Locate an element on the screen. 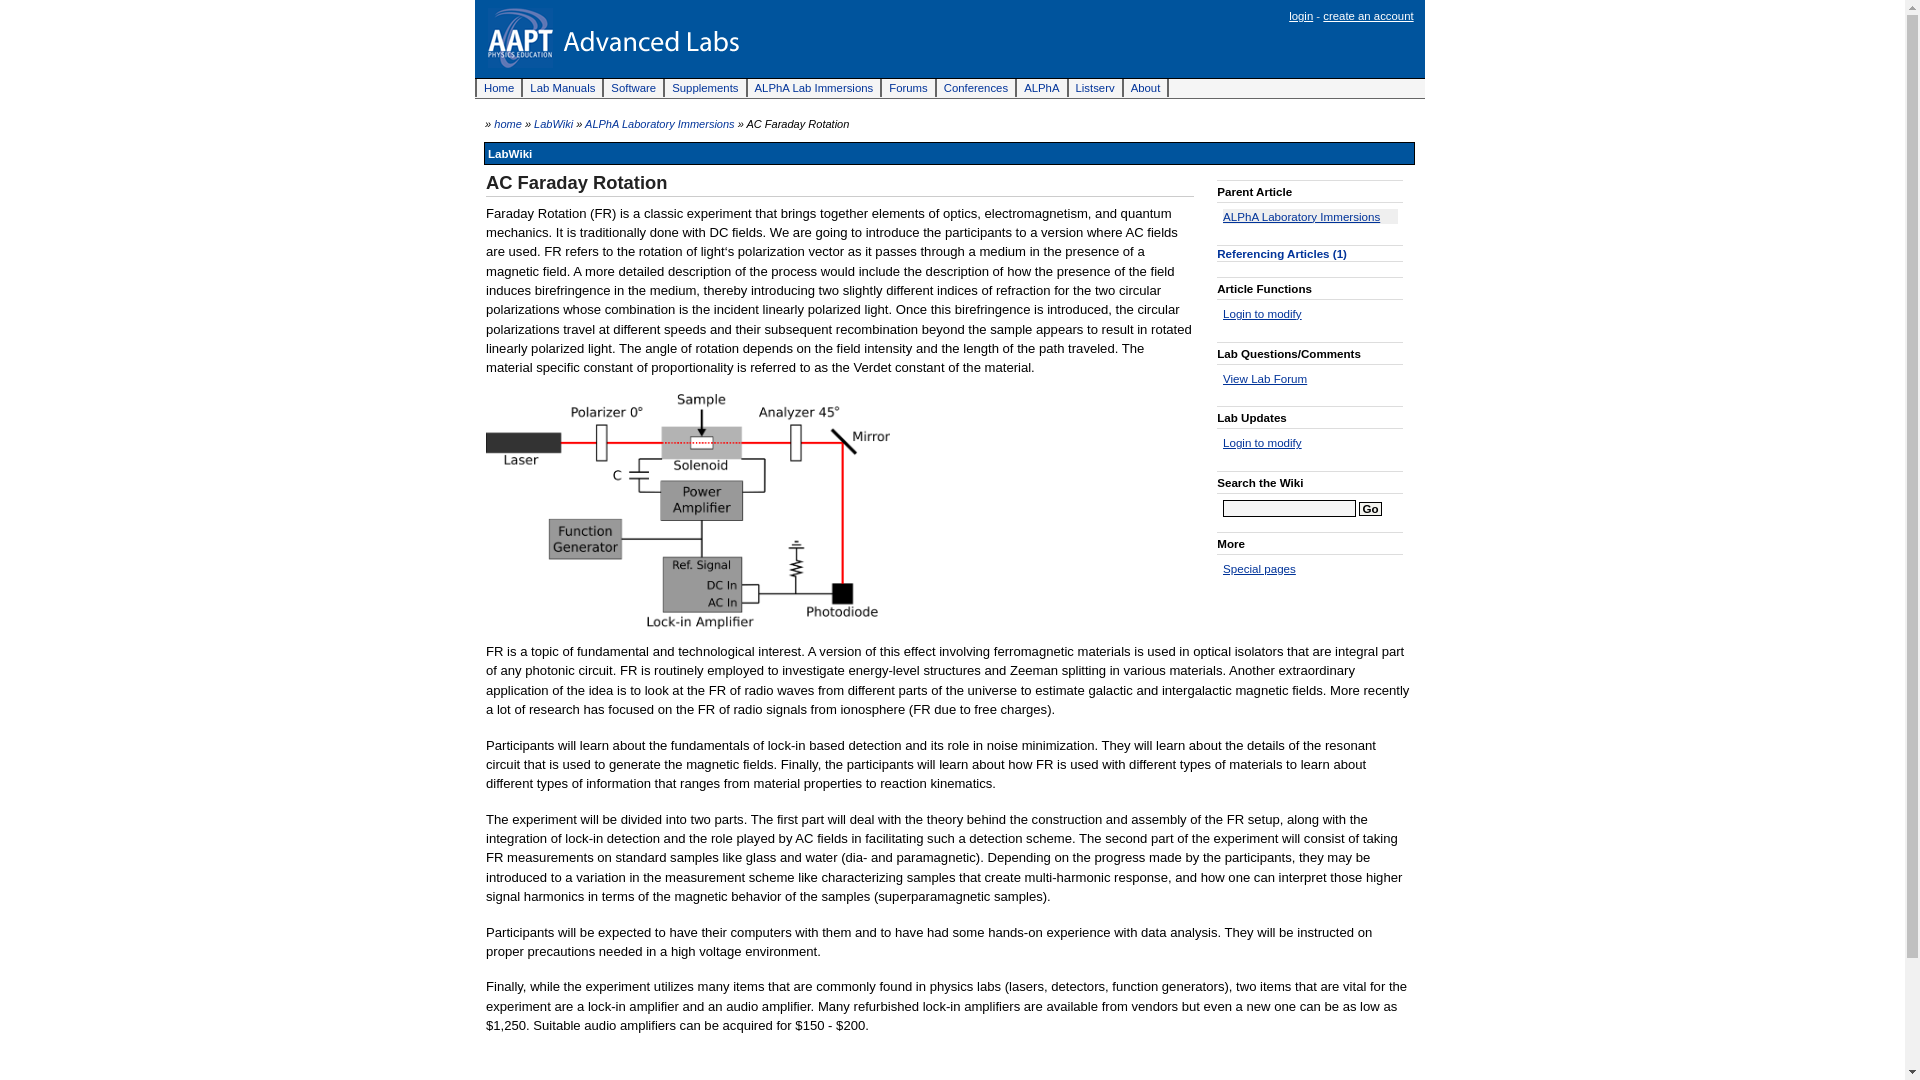 The height and width of the screenshot is (1080, 1920). ALPhA Lab Immersions is located at coordinates (816, 88).